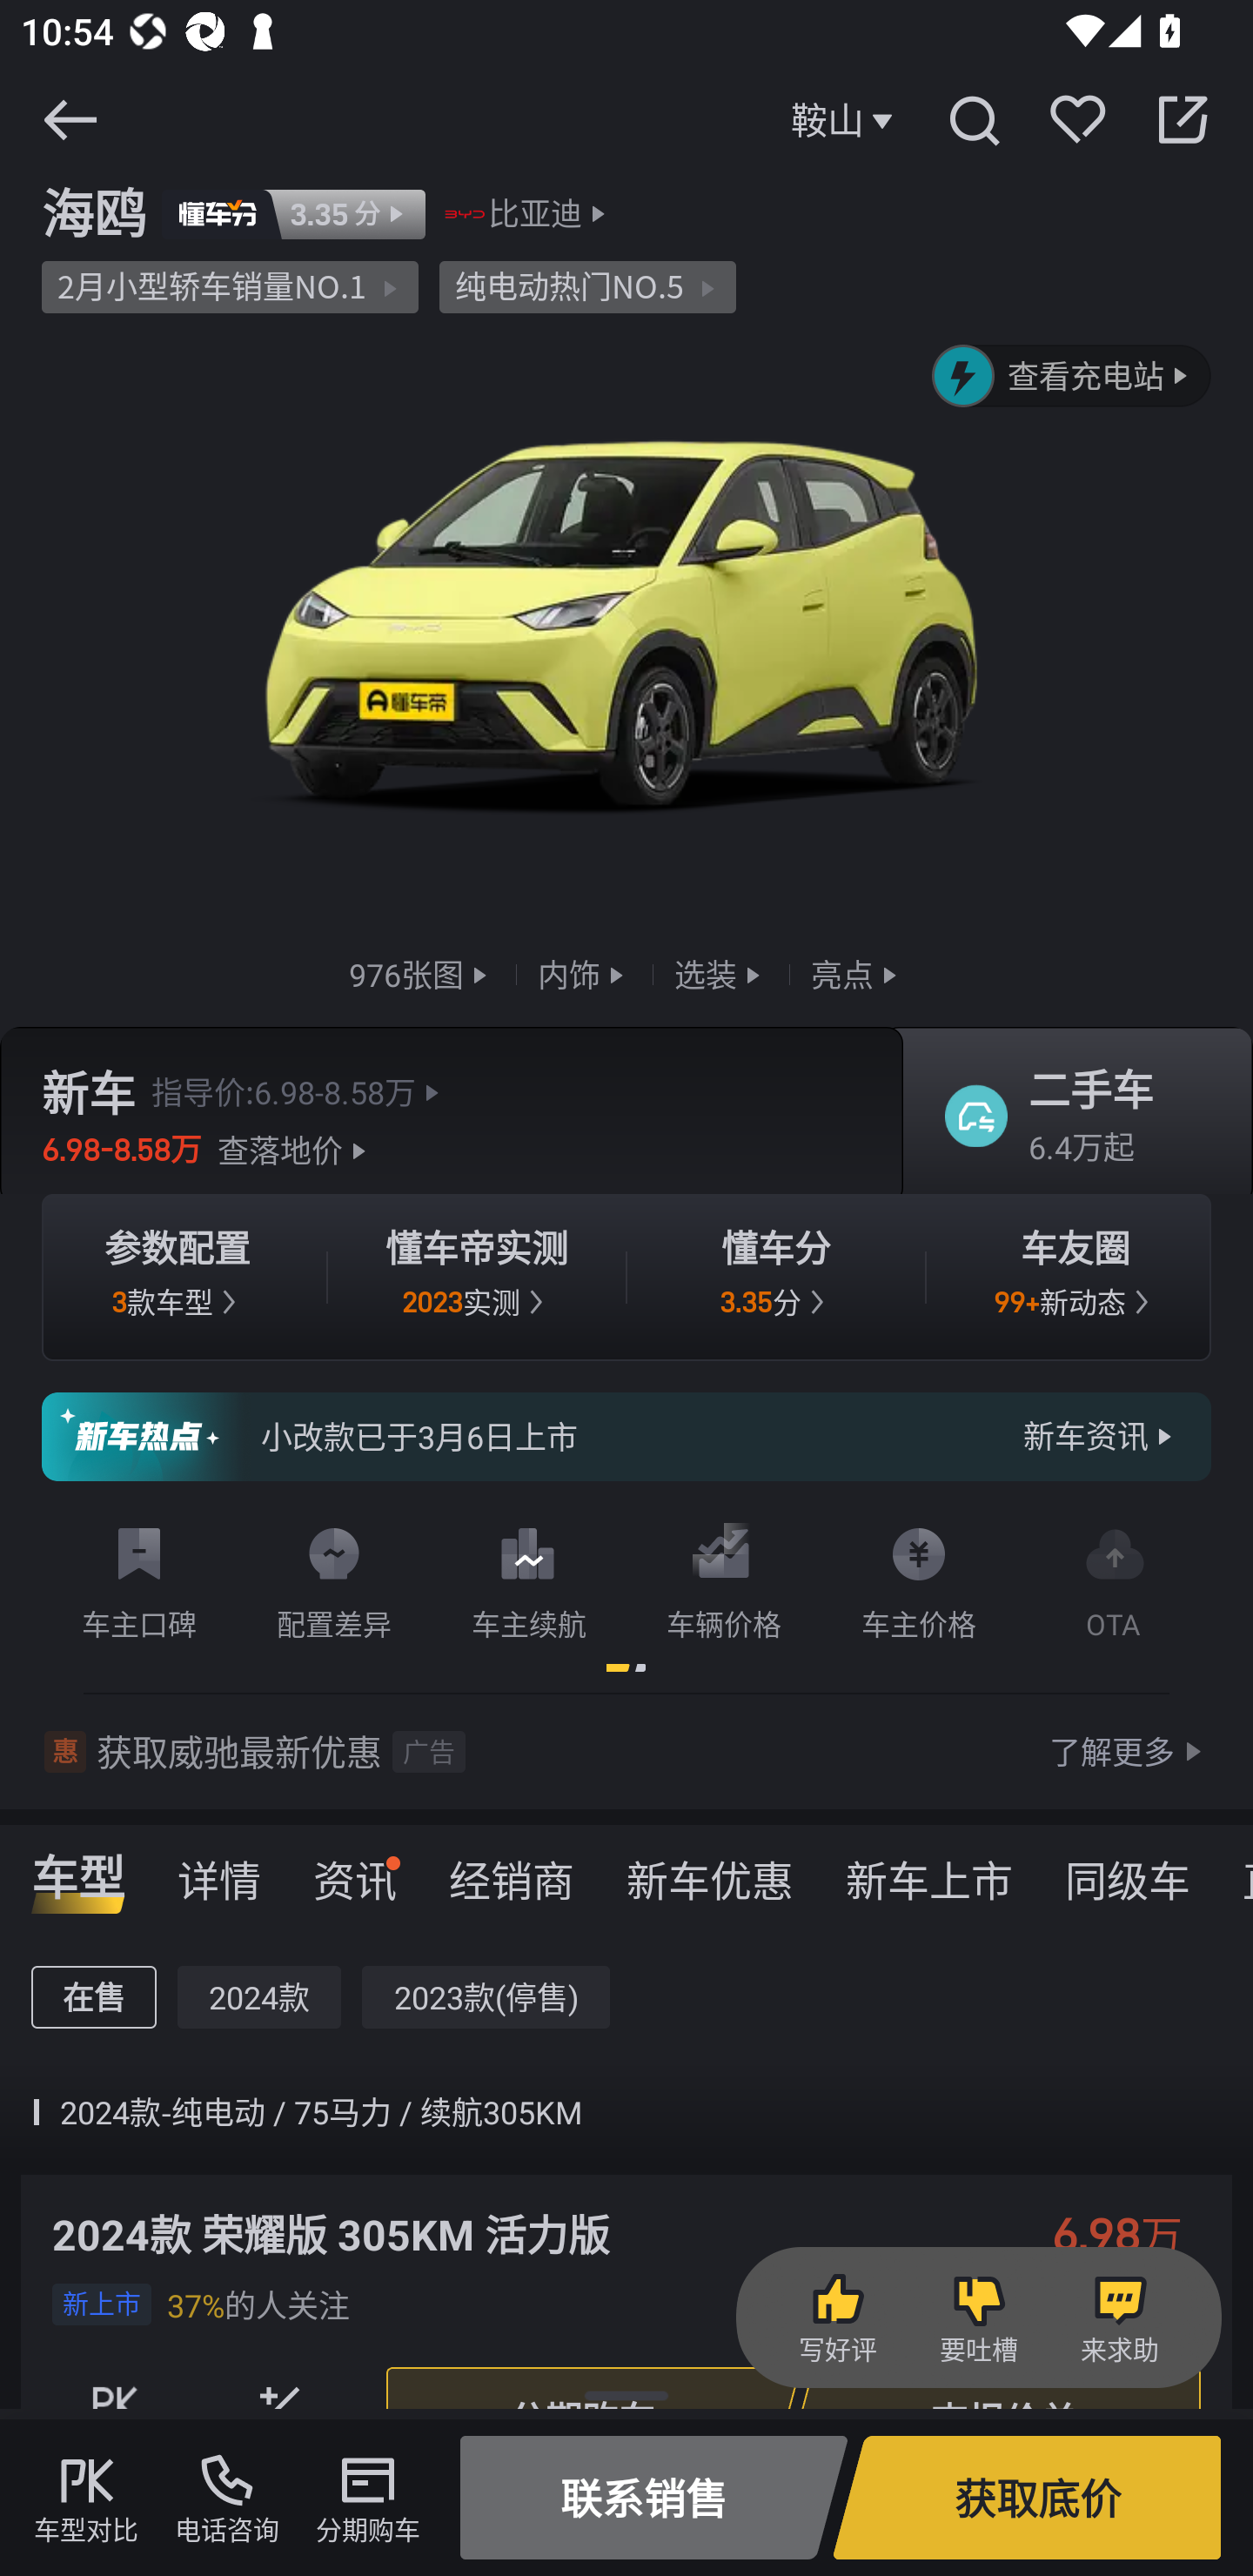  Describe the element at coordinates (299, 1091) in the screenshot. I see `指导价:6.98-8.58万` at that location.